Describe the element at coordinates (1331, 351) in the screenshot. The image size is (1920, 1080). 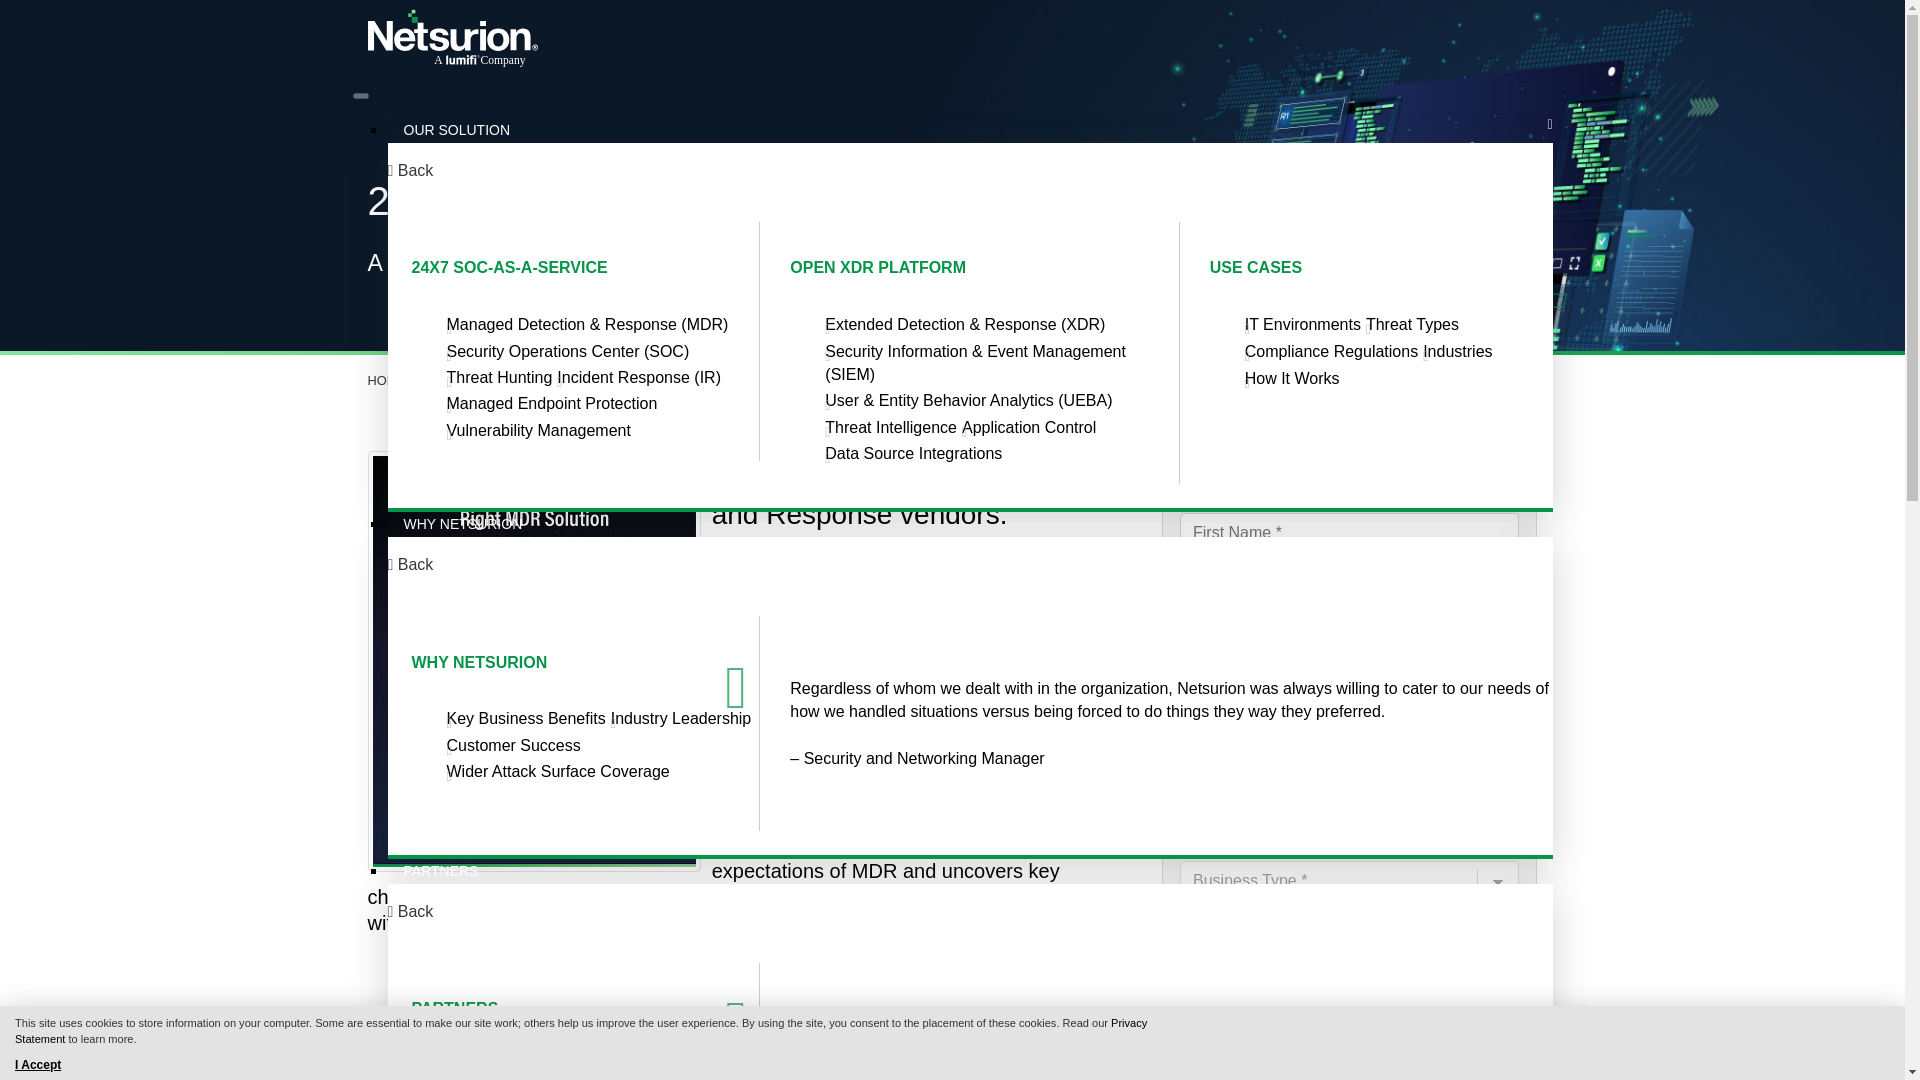
I see `Compliance Regulations` at that location.